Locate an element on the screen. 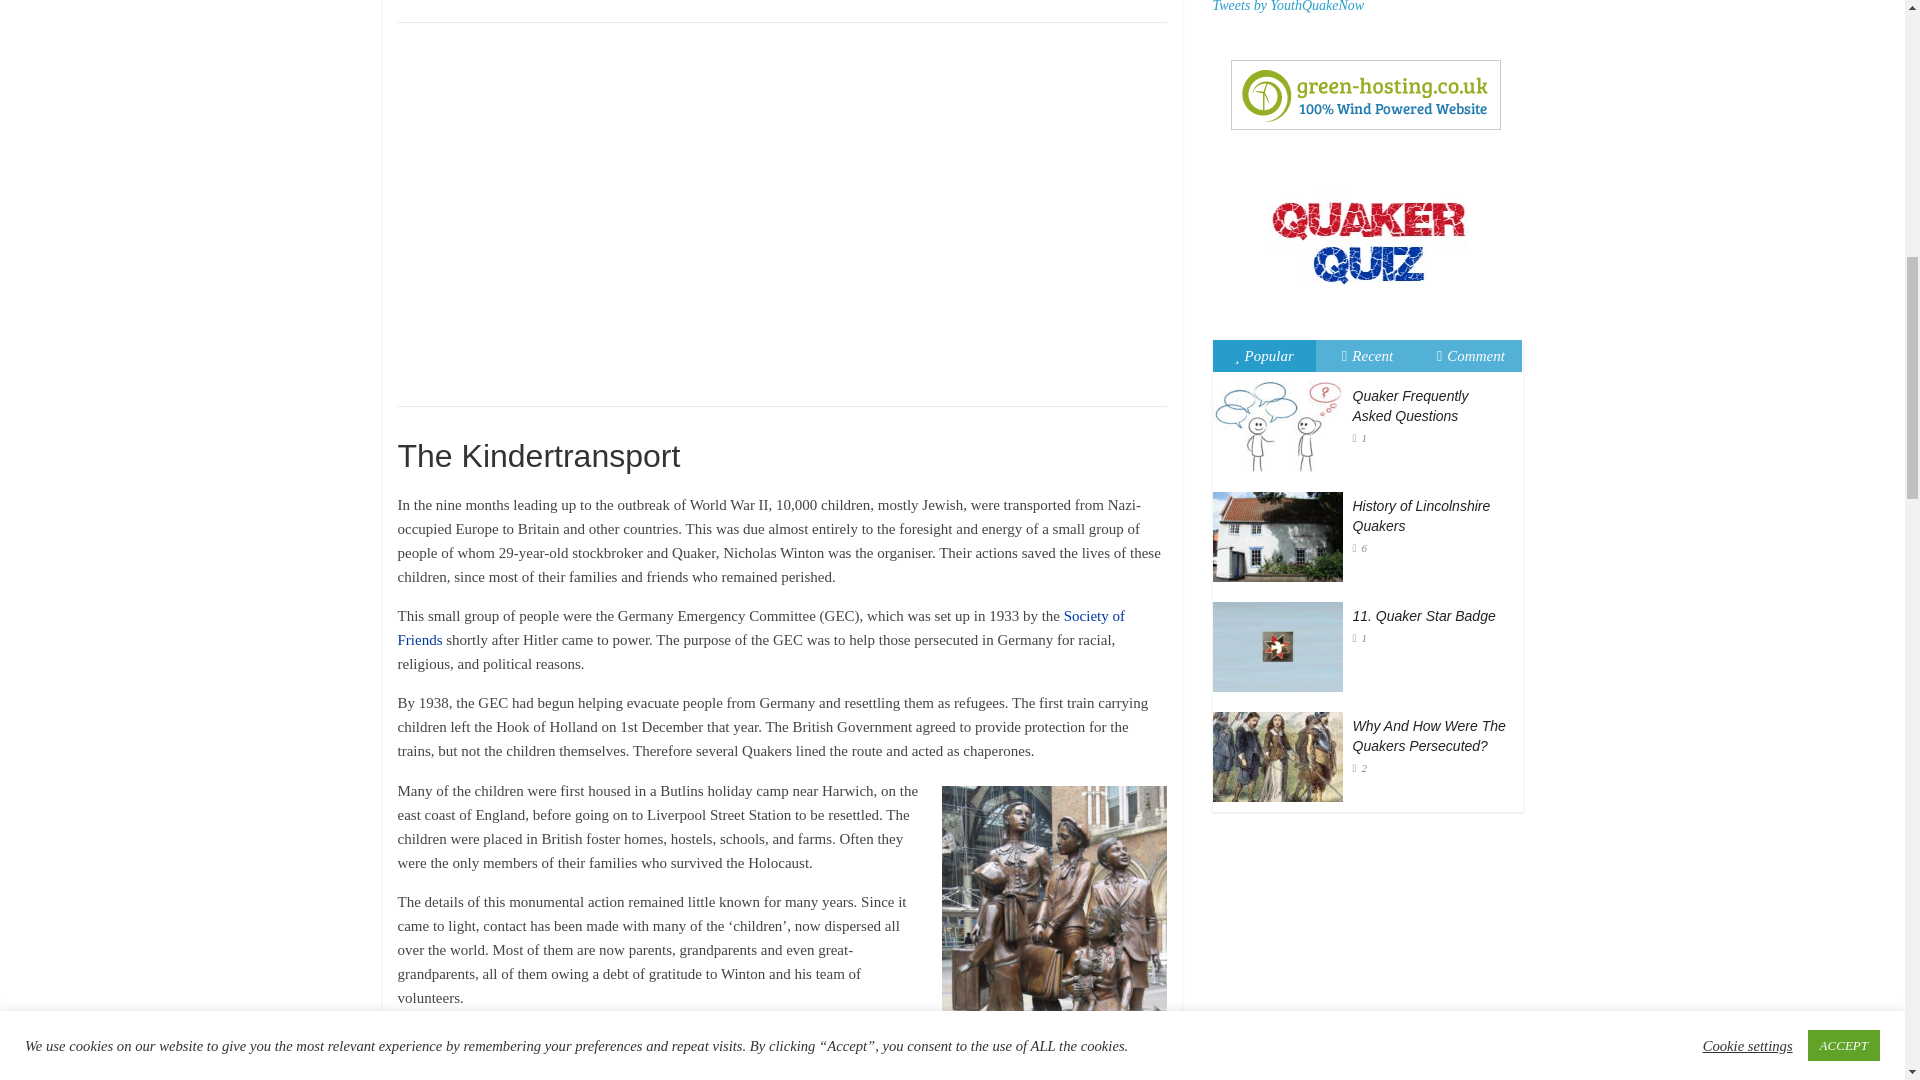 The image size is (1920, 1080). Popular is located at coordinates (1264, 355).